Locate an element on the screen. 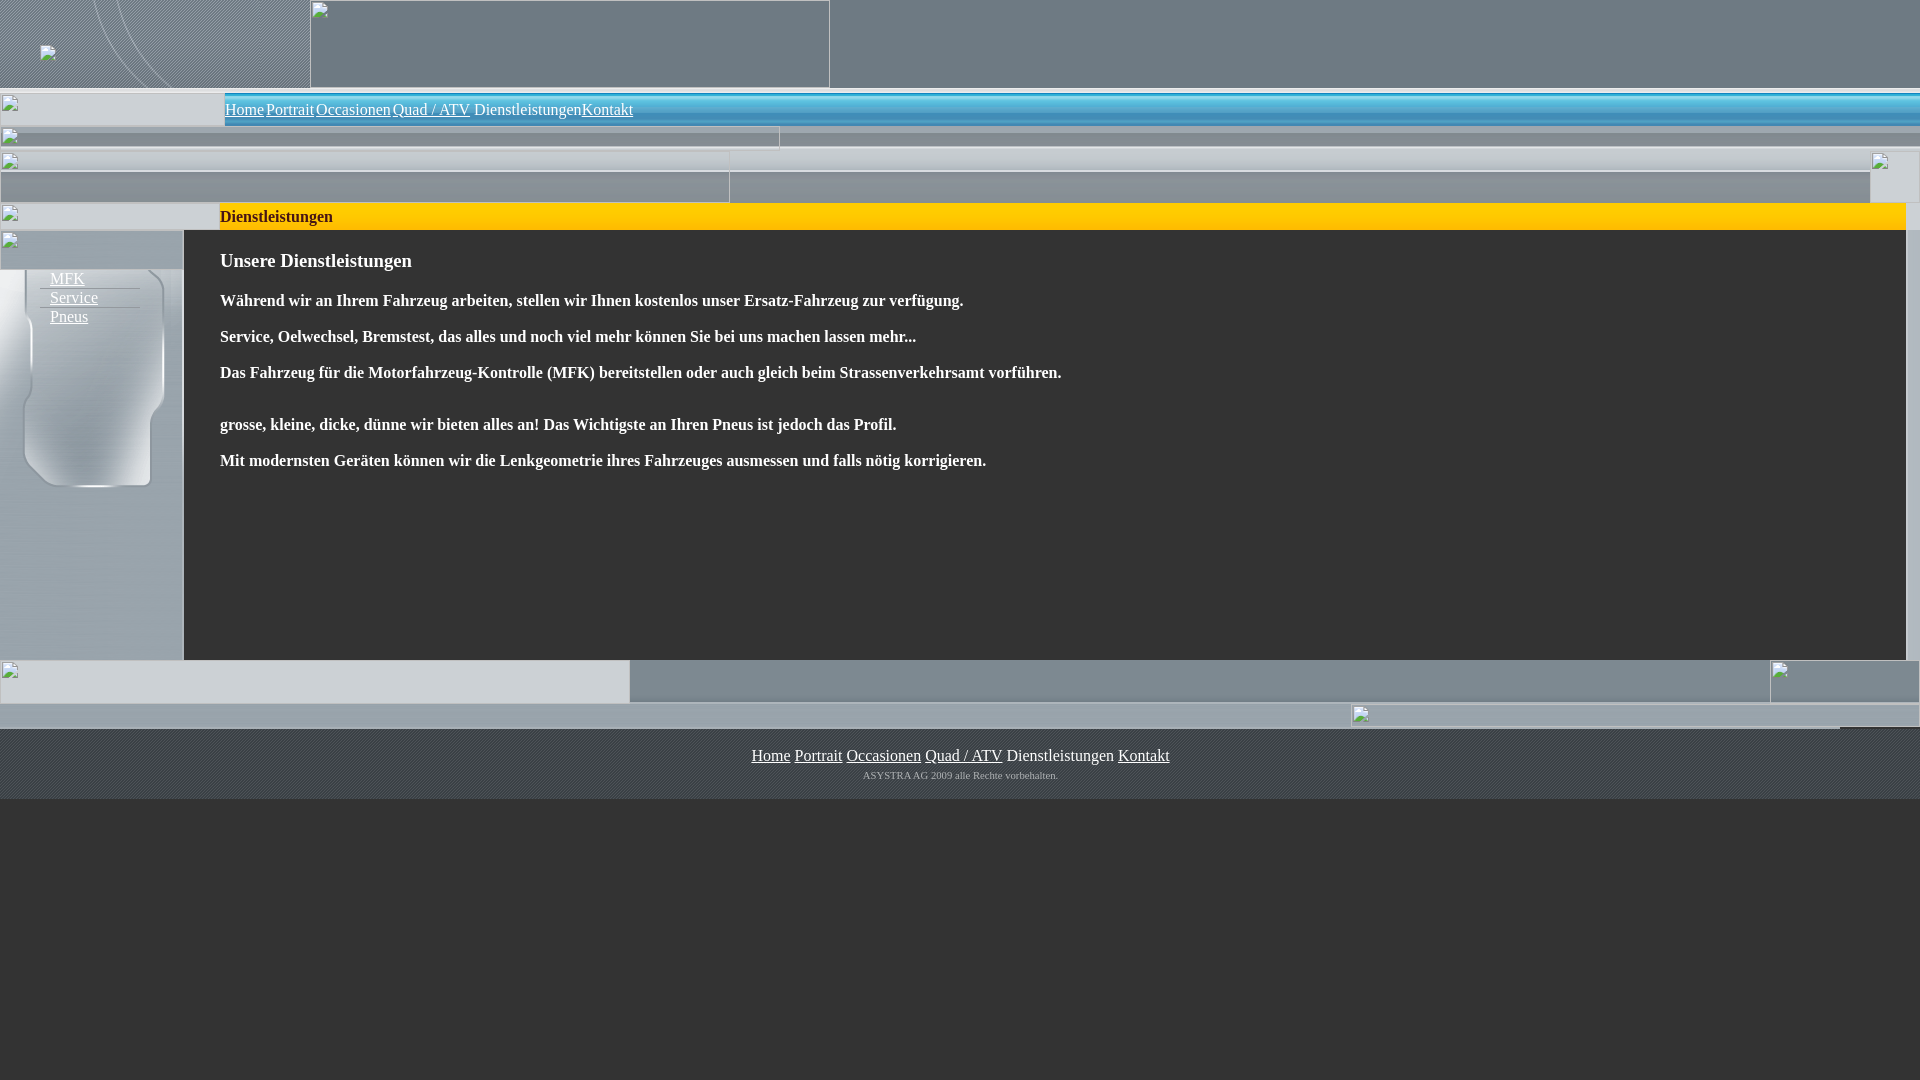 The height and width of the screenshot is (1080, 1920). Portrait is located at coordinates (290, 108).